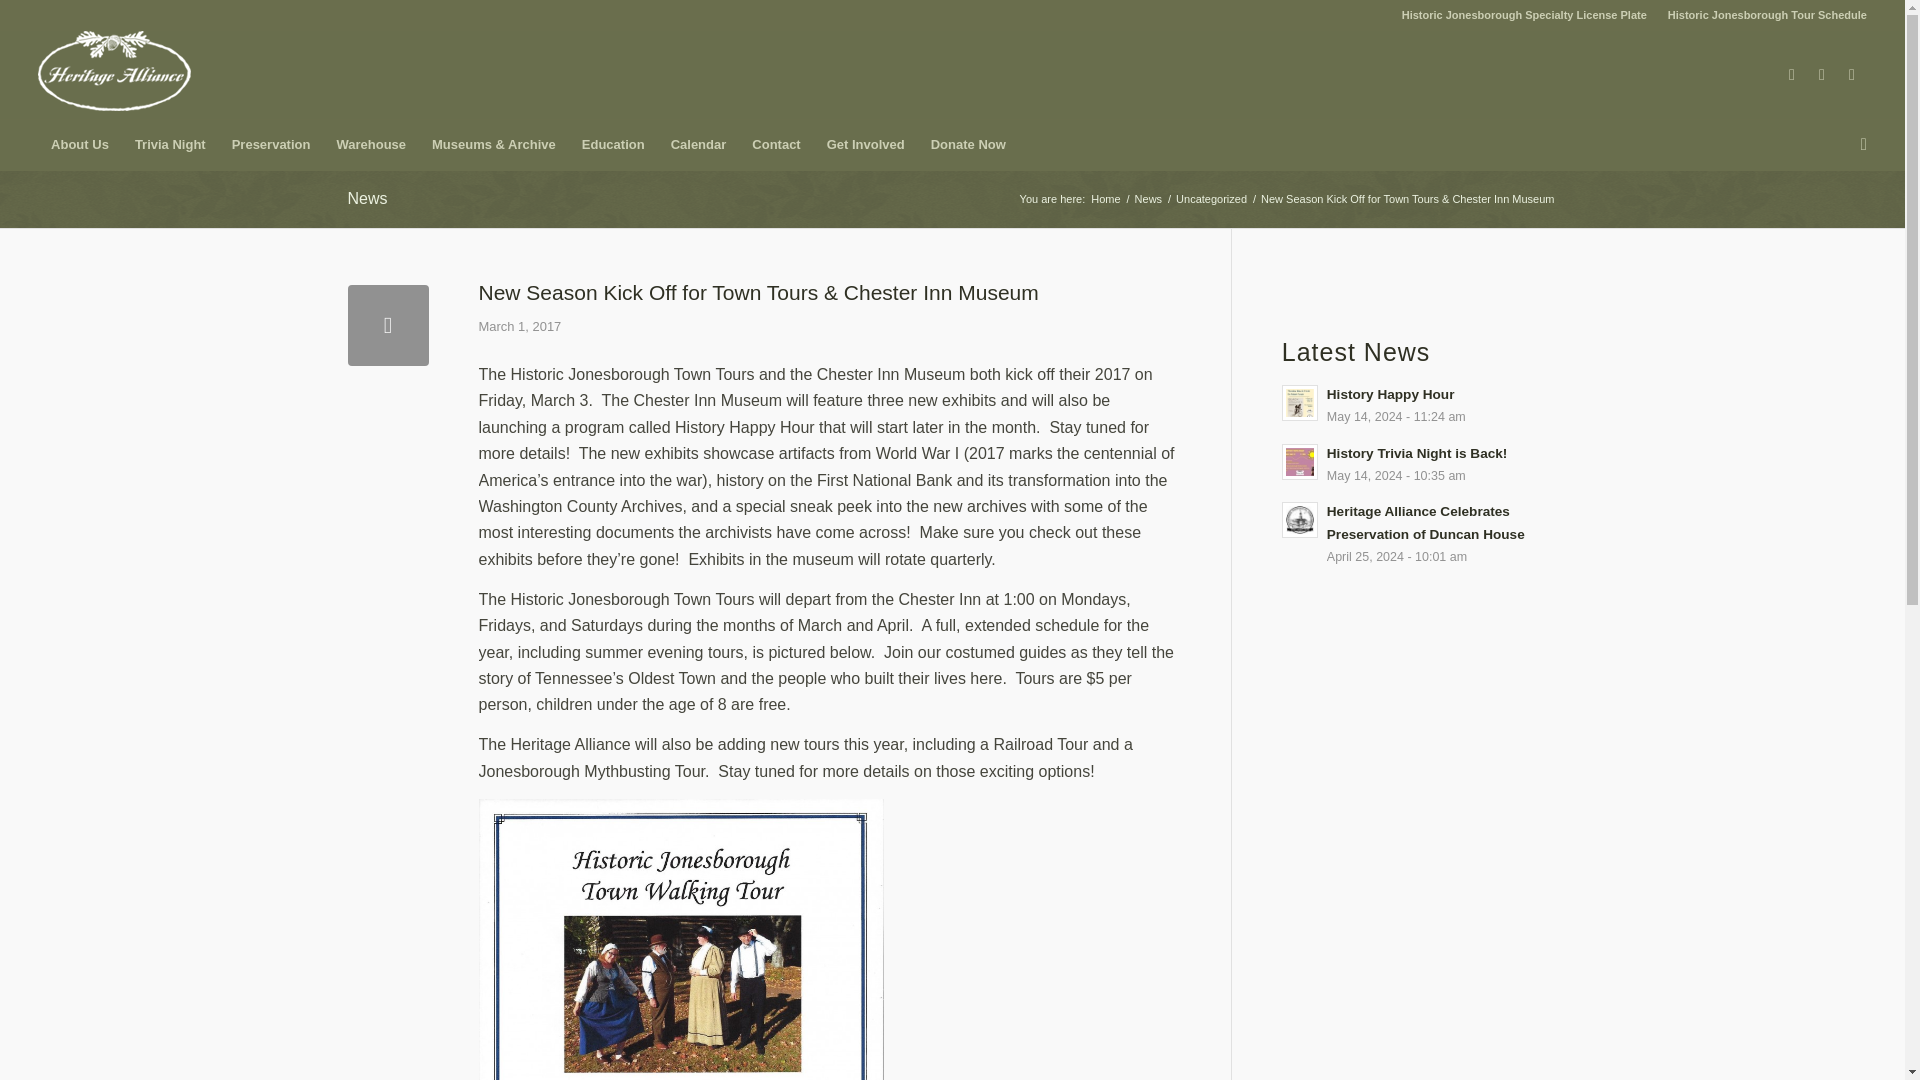 This screenshot has height=1080, width=1920. What do you see at coordinates (1792, 74) in the screenshot?
I see `Facebook` at bounding box center [1792, 74].